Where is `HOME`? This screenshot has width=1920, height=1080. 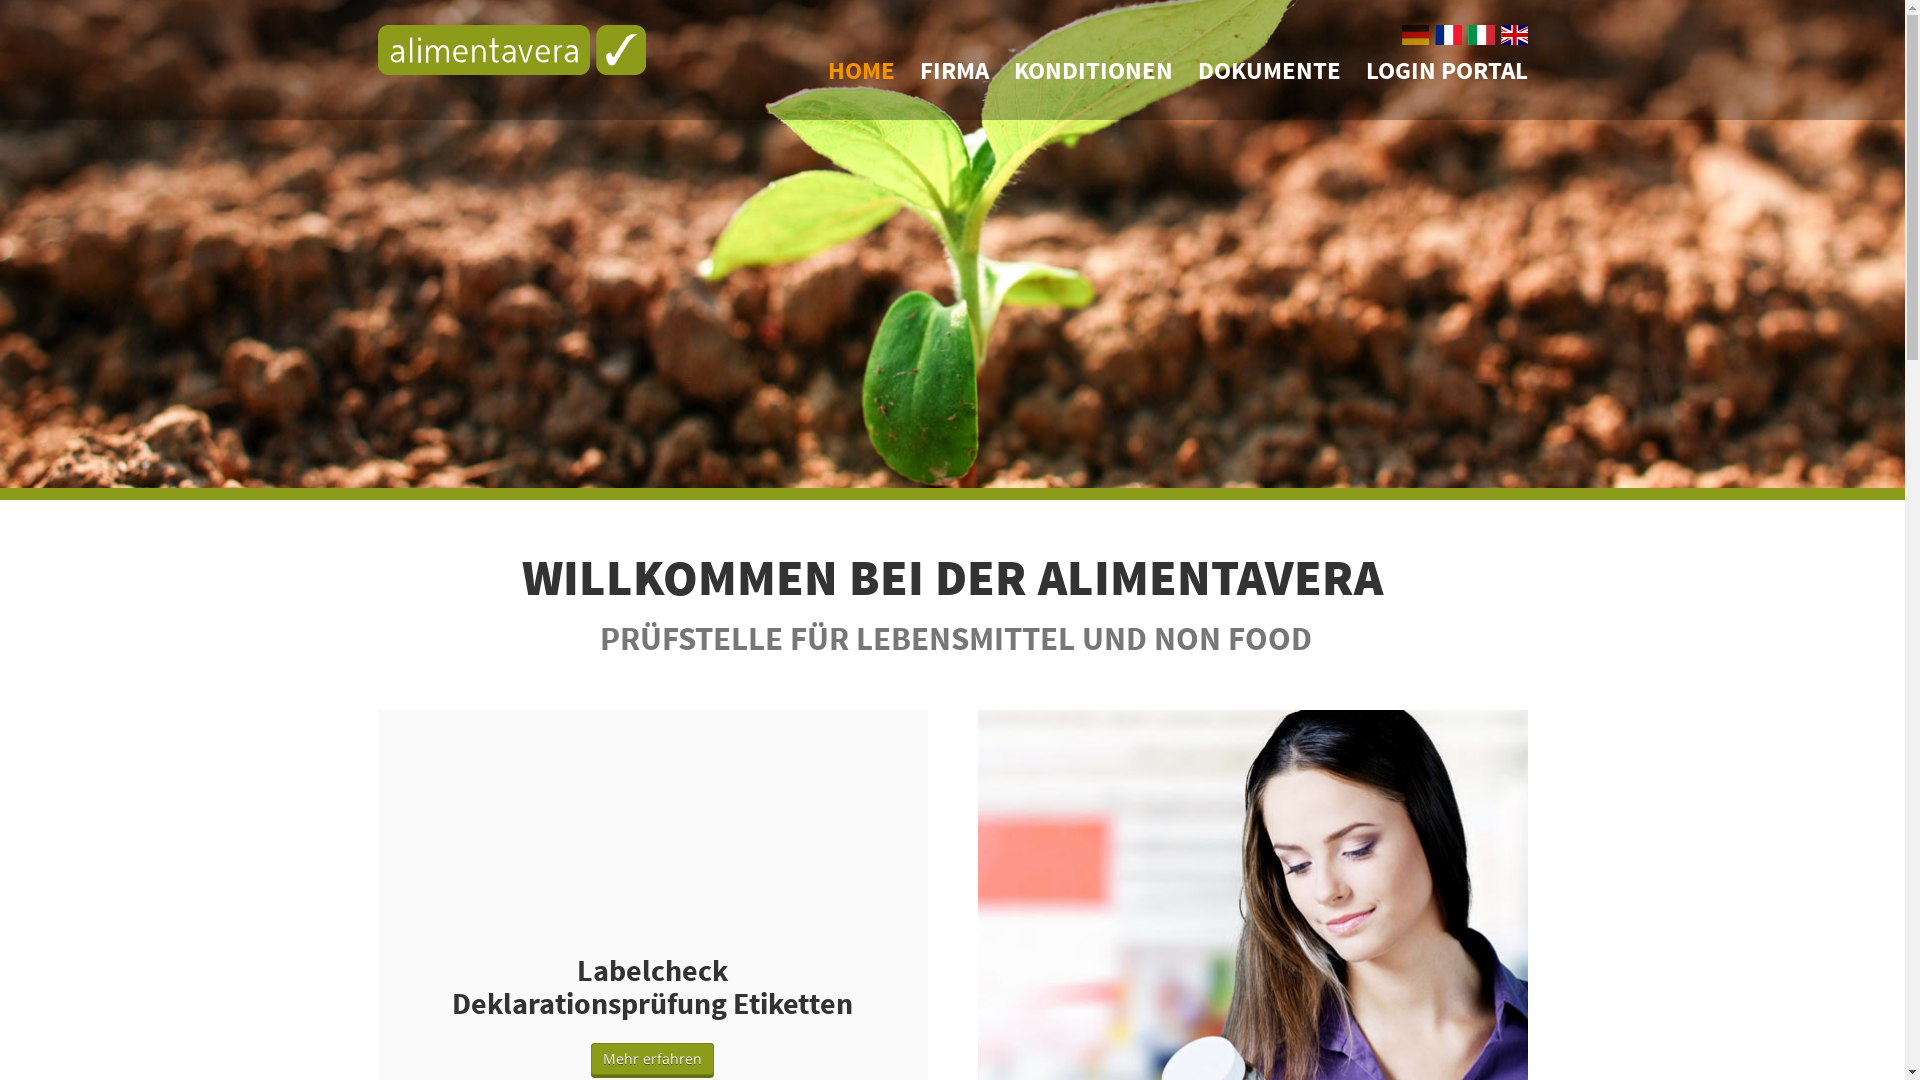
HOME is located at coordinates (862, 70).